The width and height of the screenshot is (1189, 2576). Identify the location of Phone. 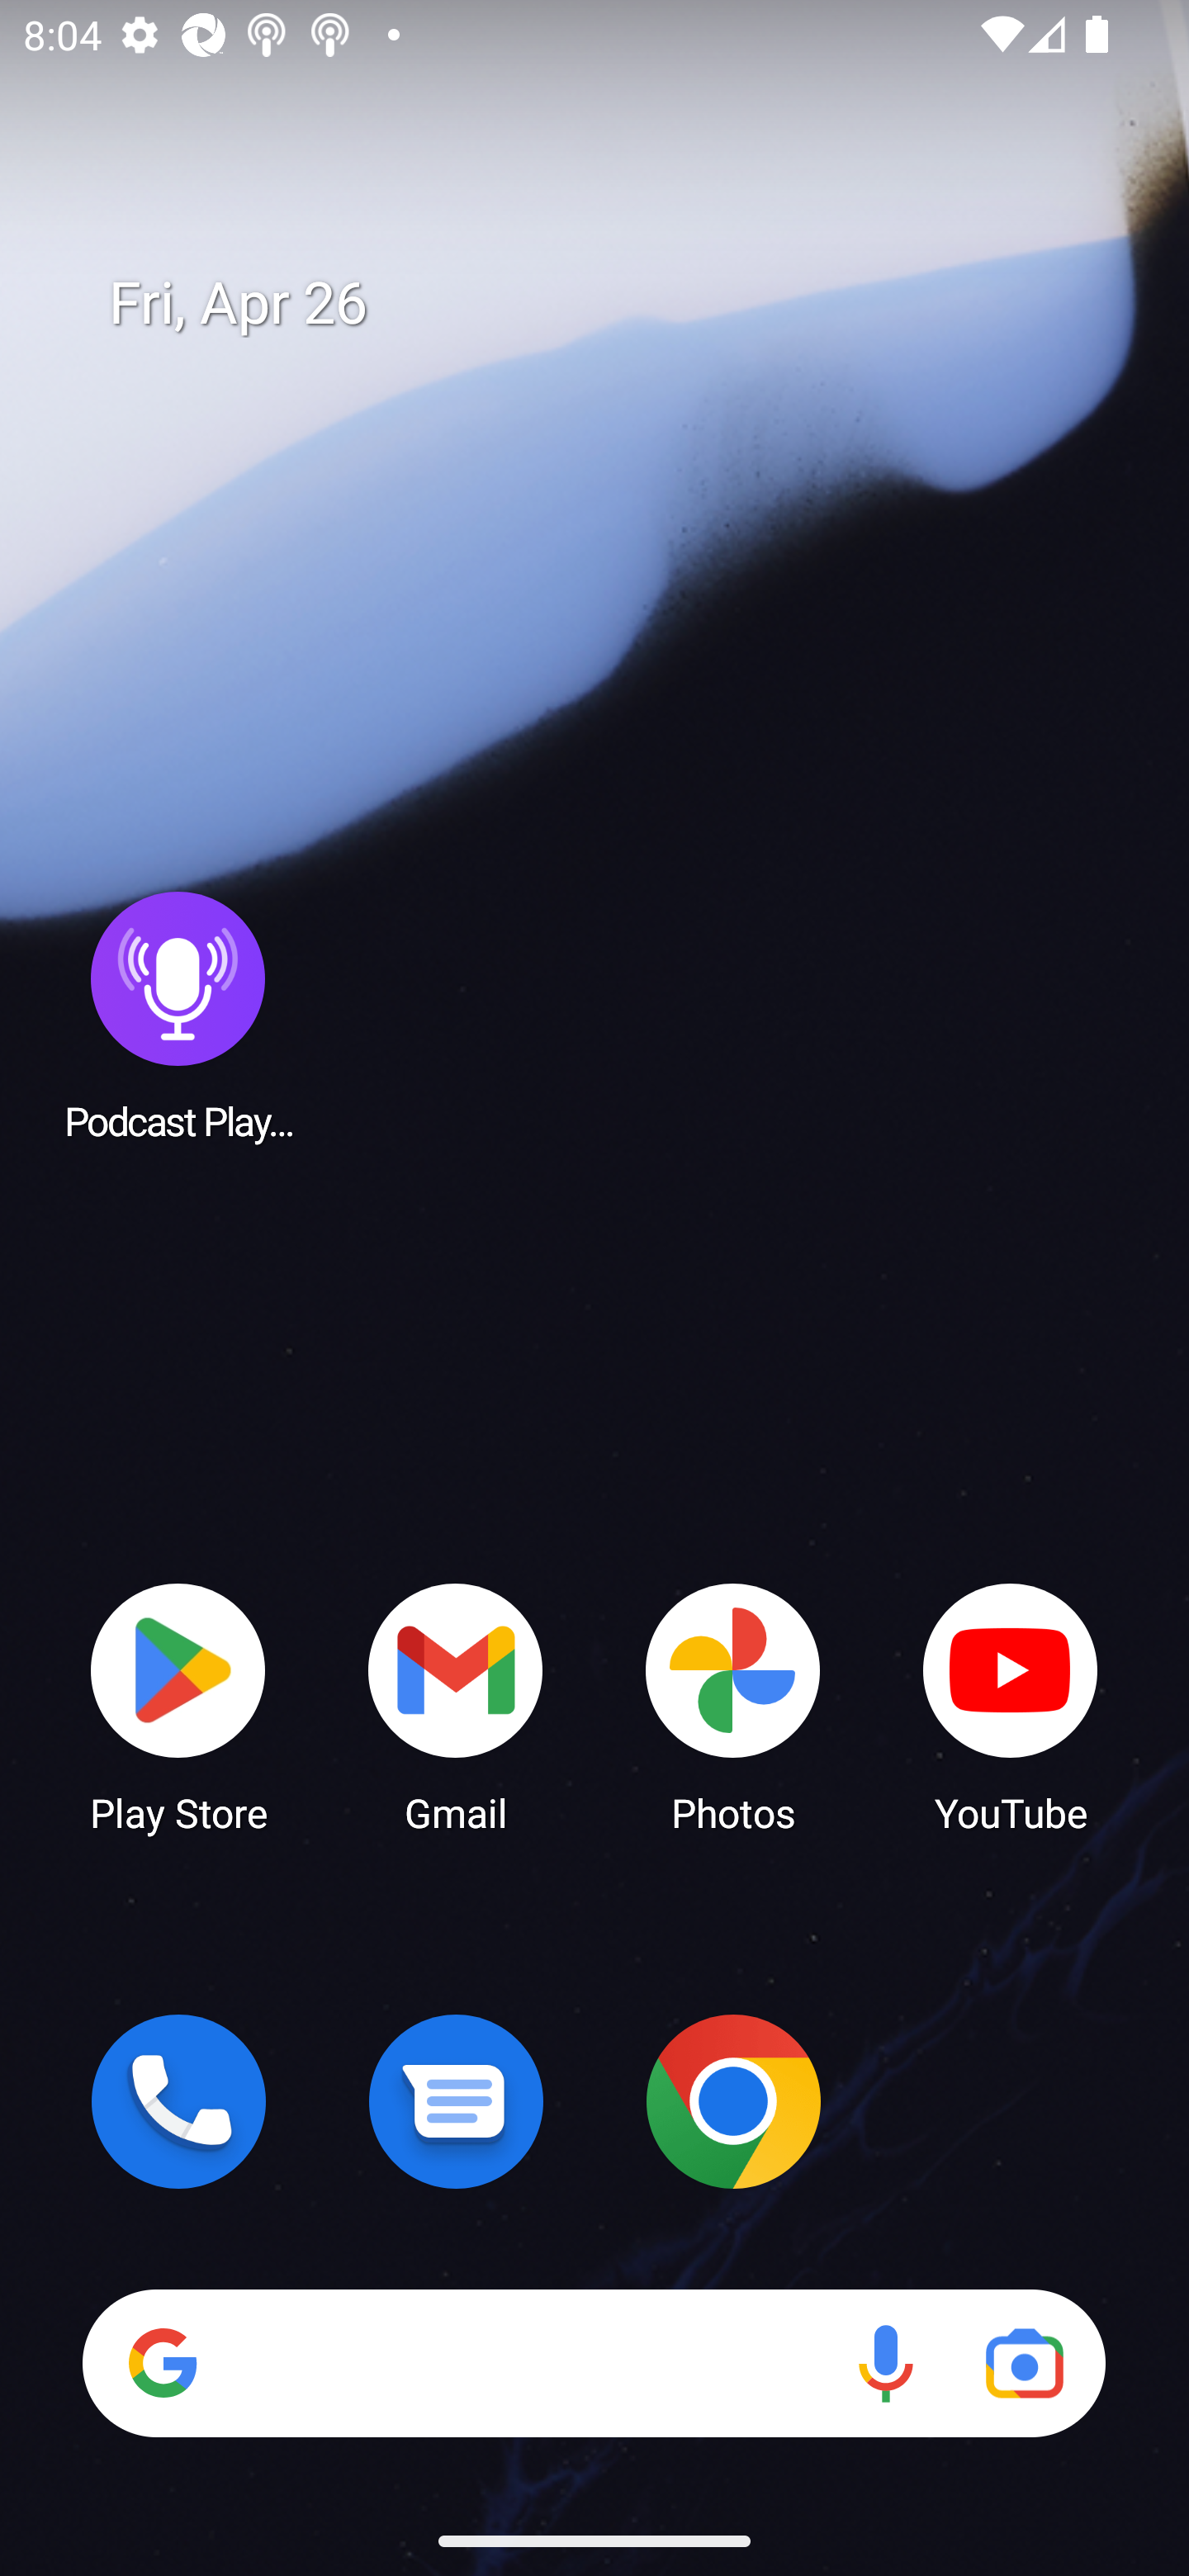
(178, 2101).